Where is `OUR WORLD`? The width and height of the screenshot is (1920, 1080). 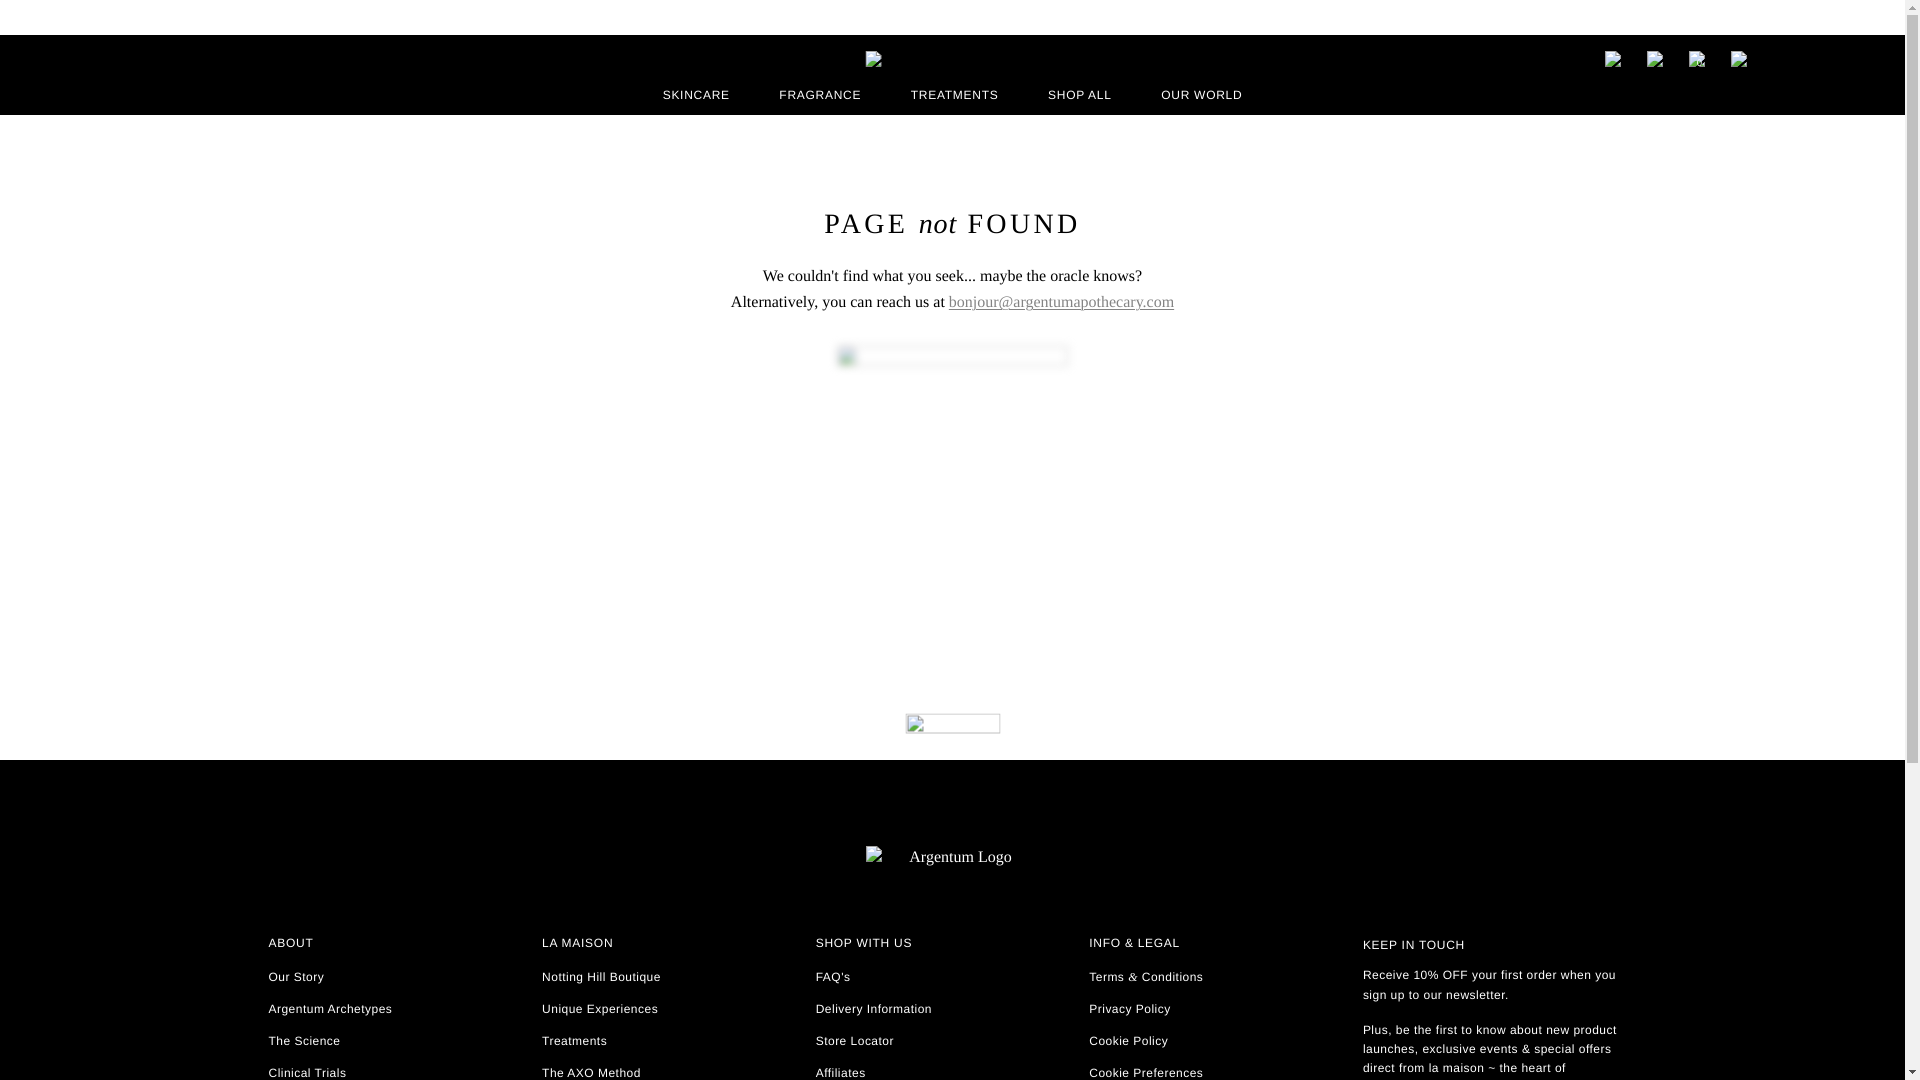
OUR WORLD is located at coordinates (1202, 94).